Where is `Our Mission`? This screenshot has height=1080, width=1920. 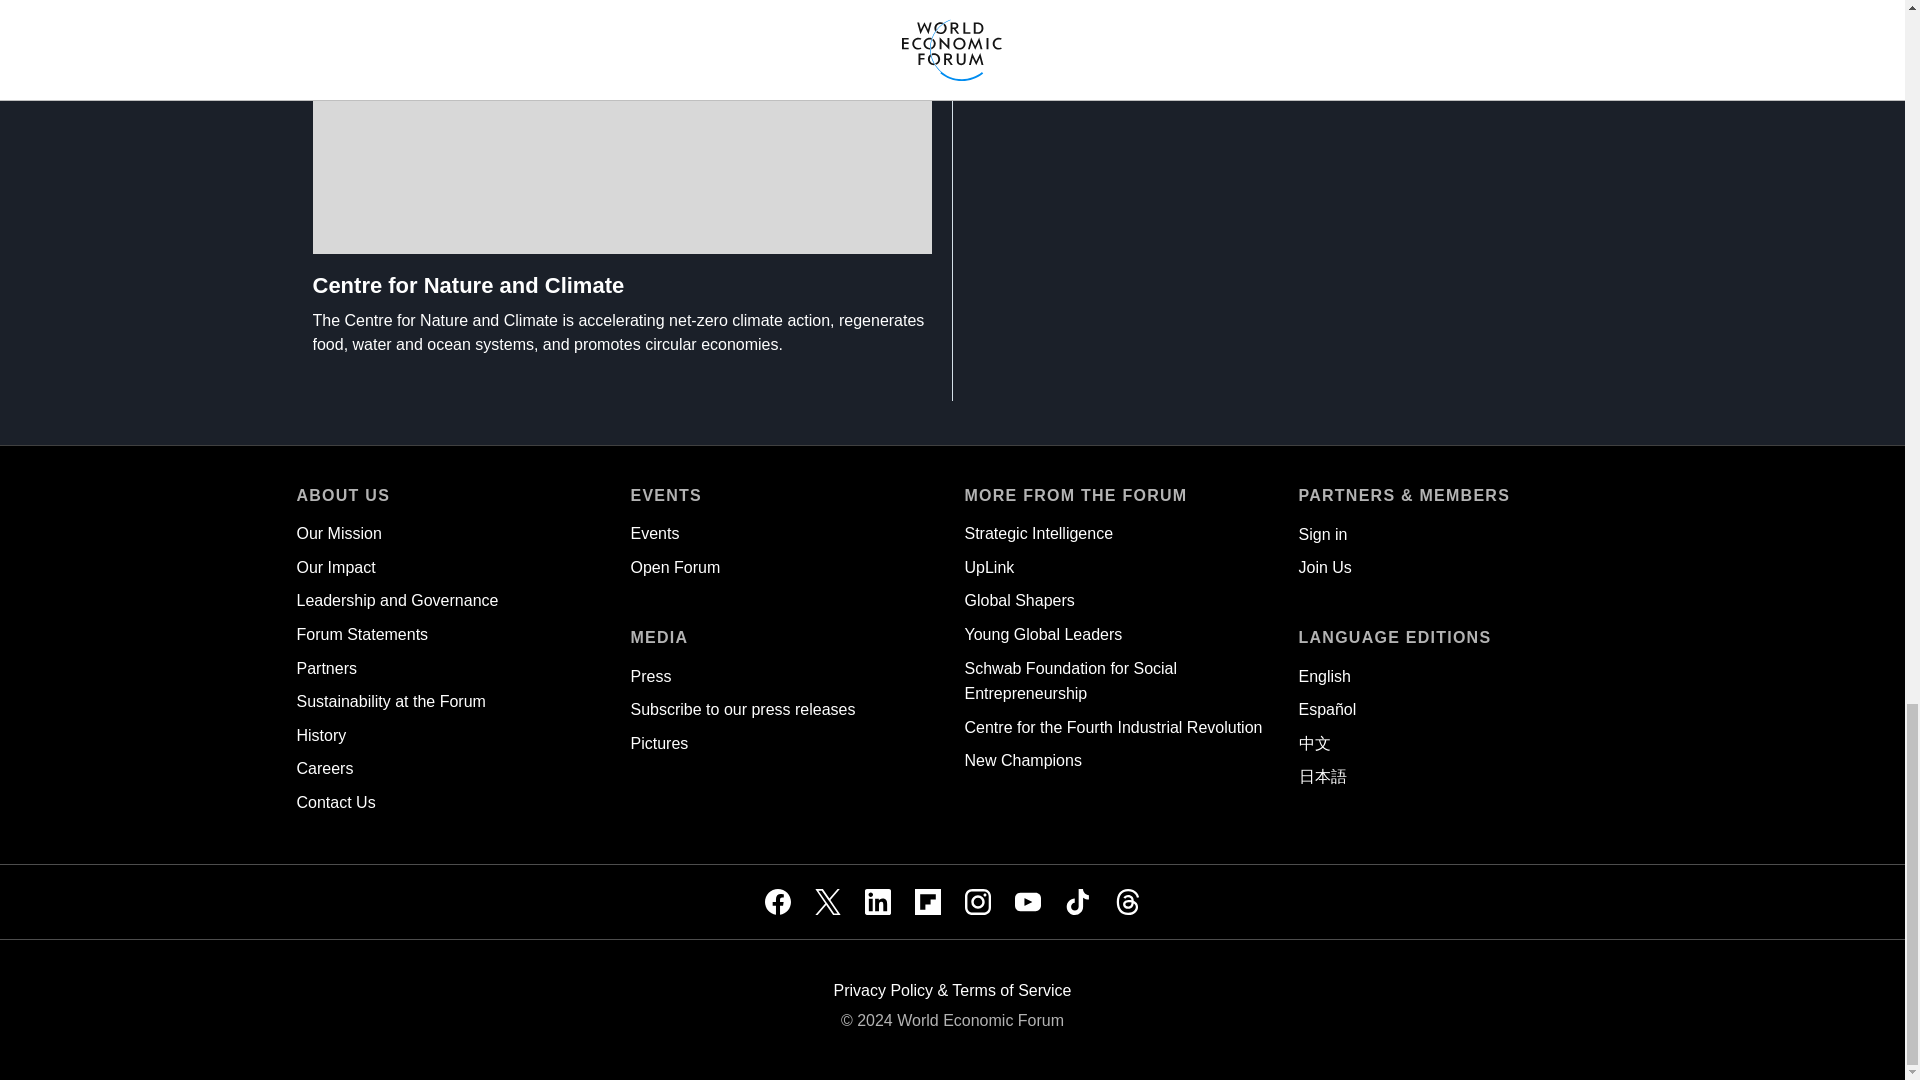 Our Mission is located at coordinates (338, 533).